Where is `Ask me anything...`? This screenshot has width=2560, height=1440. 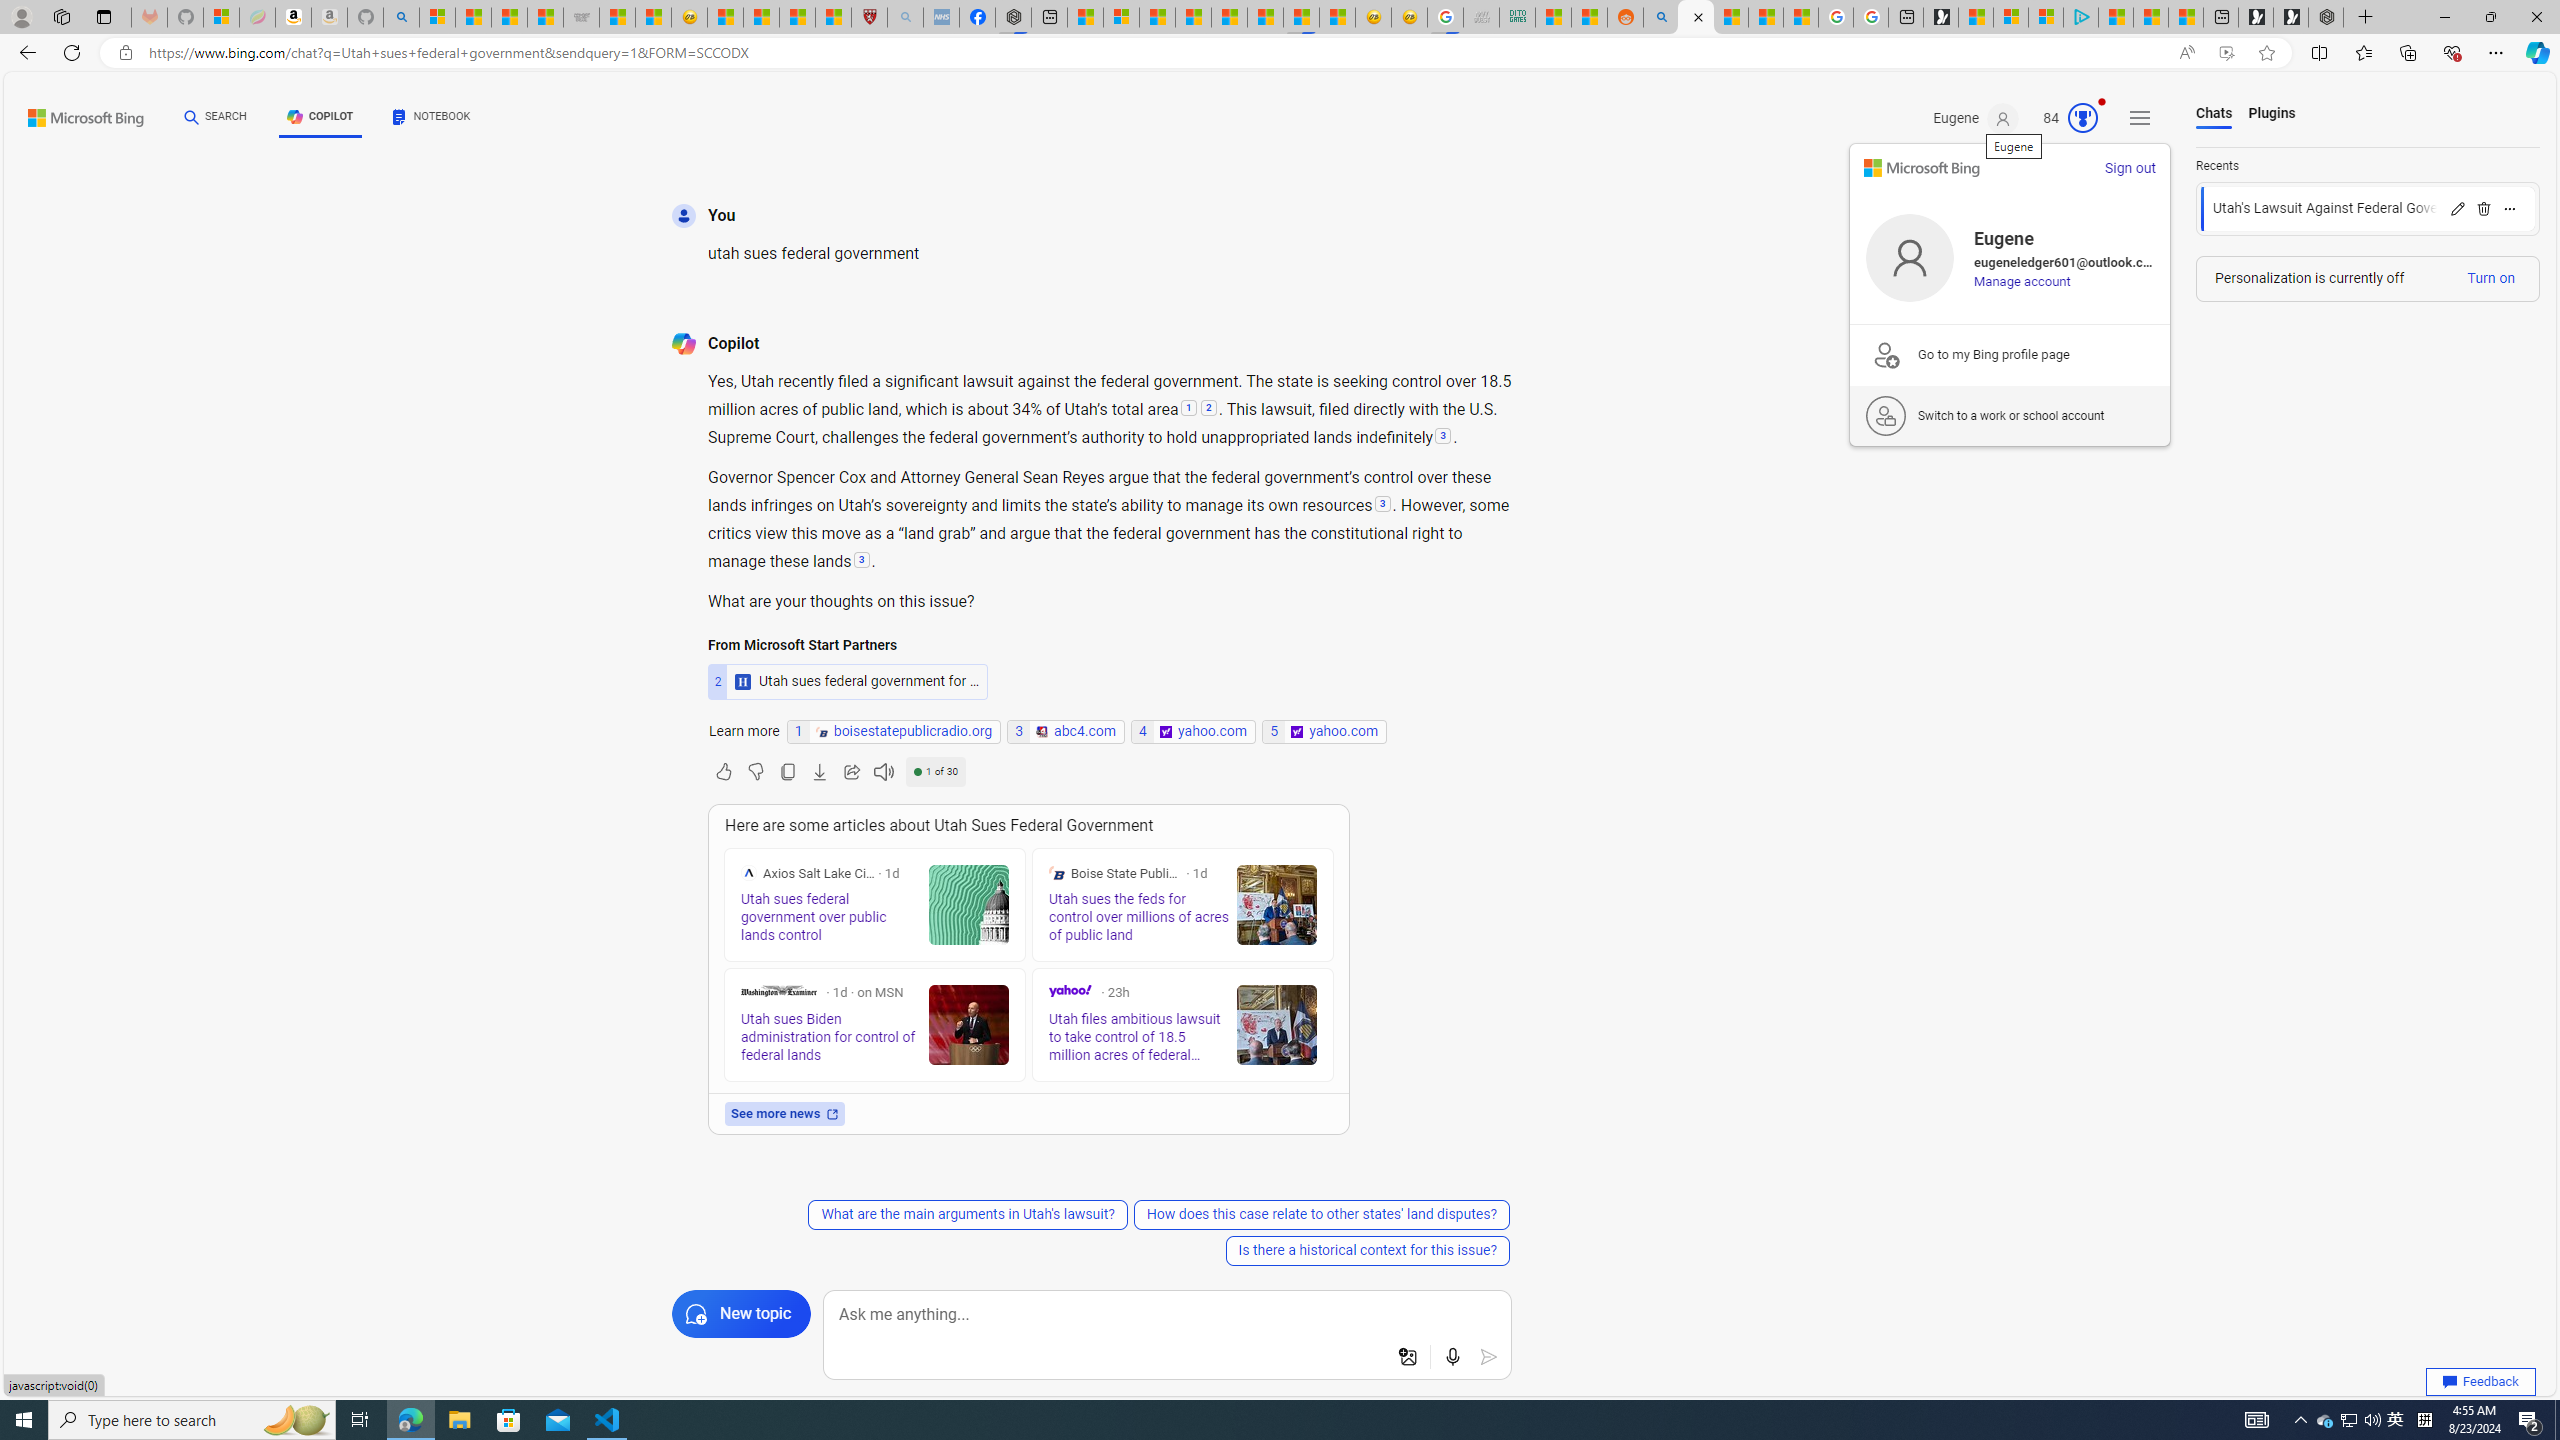 Ask me anything... is located at coordinates (1167, 1315).